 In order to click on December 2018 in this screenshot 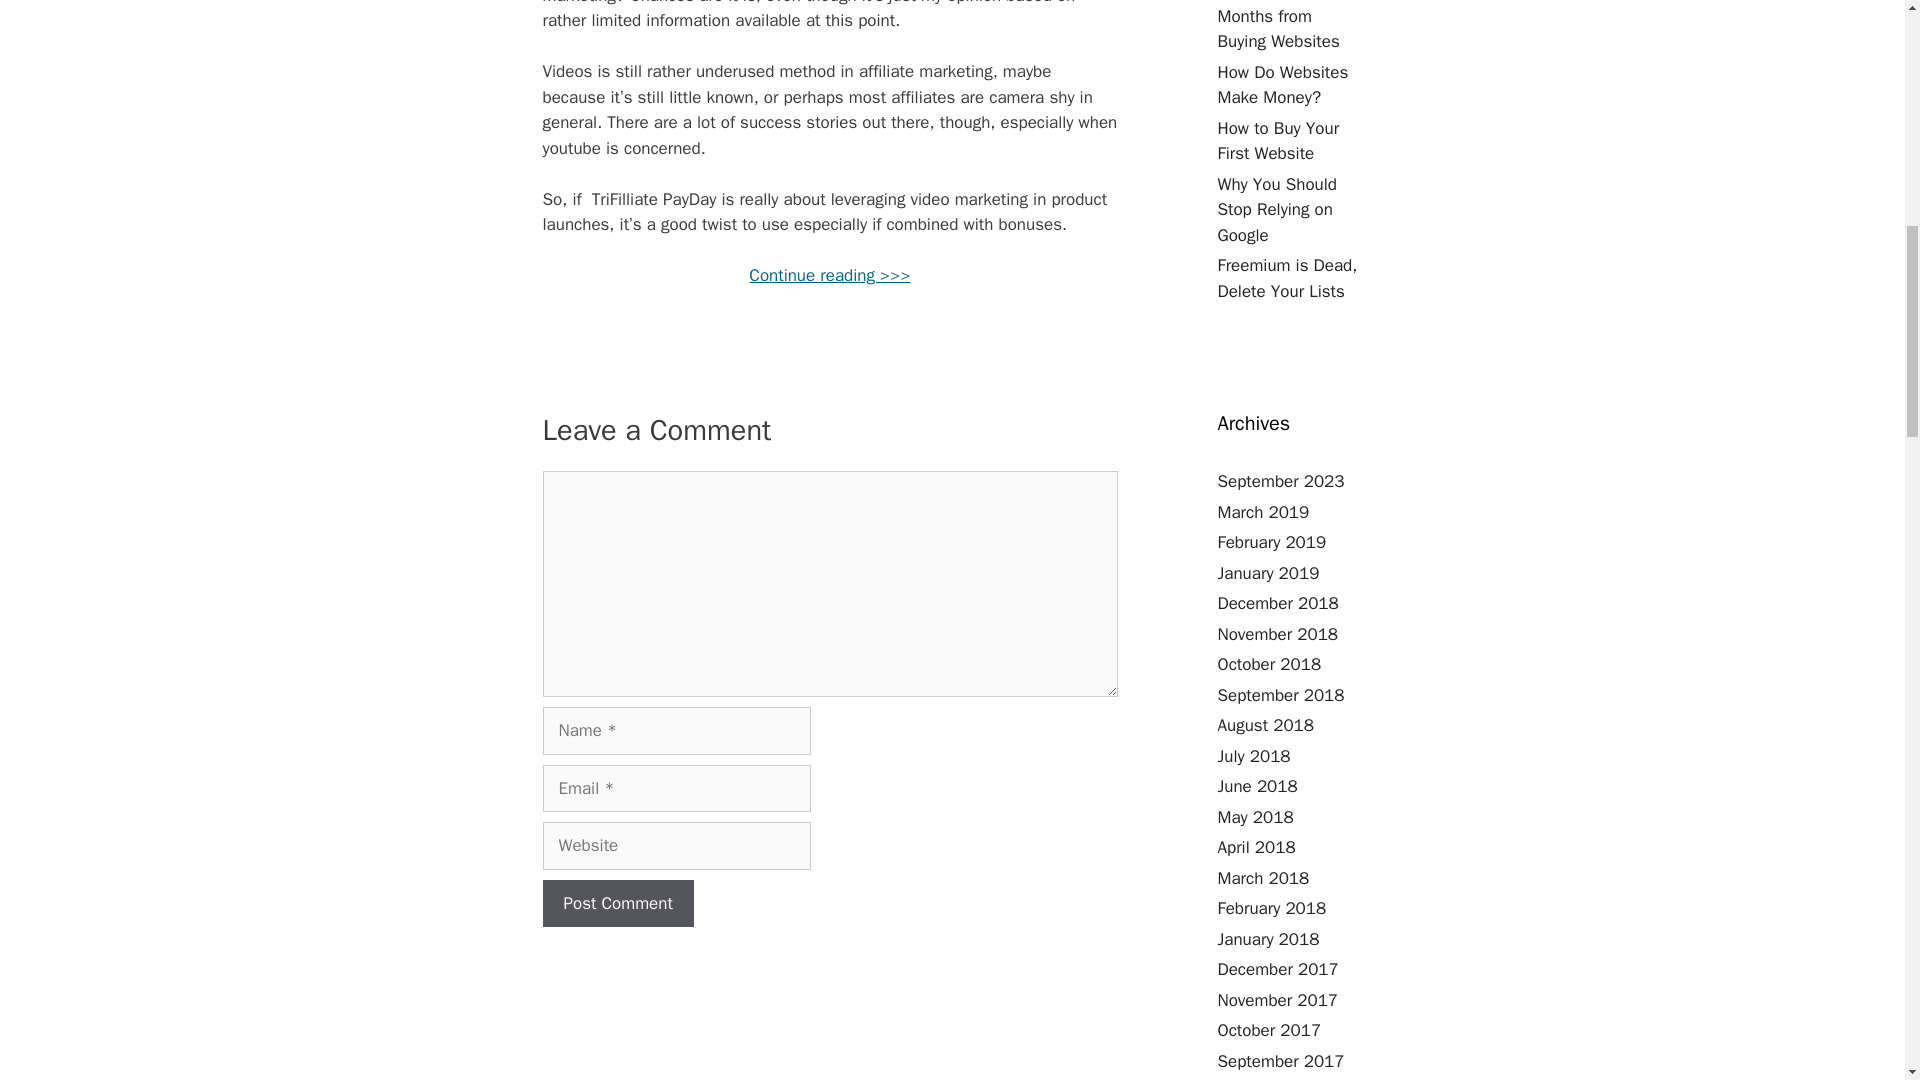, I will do `click(1278, 603)`.